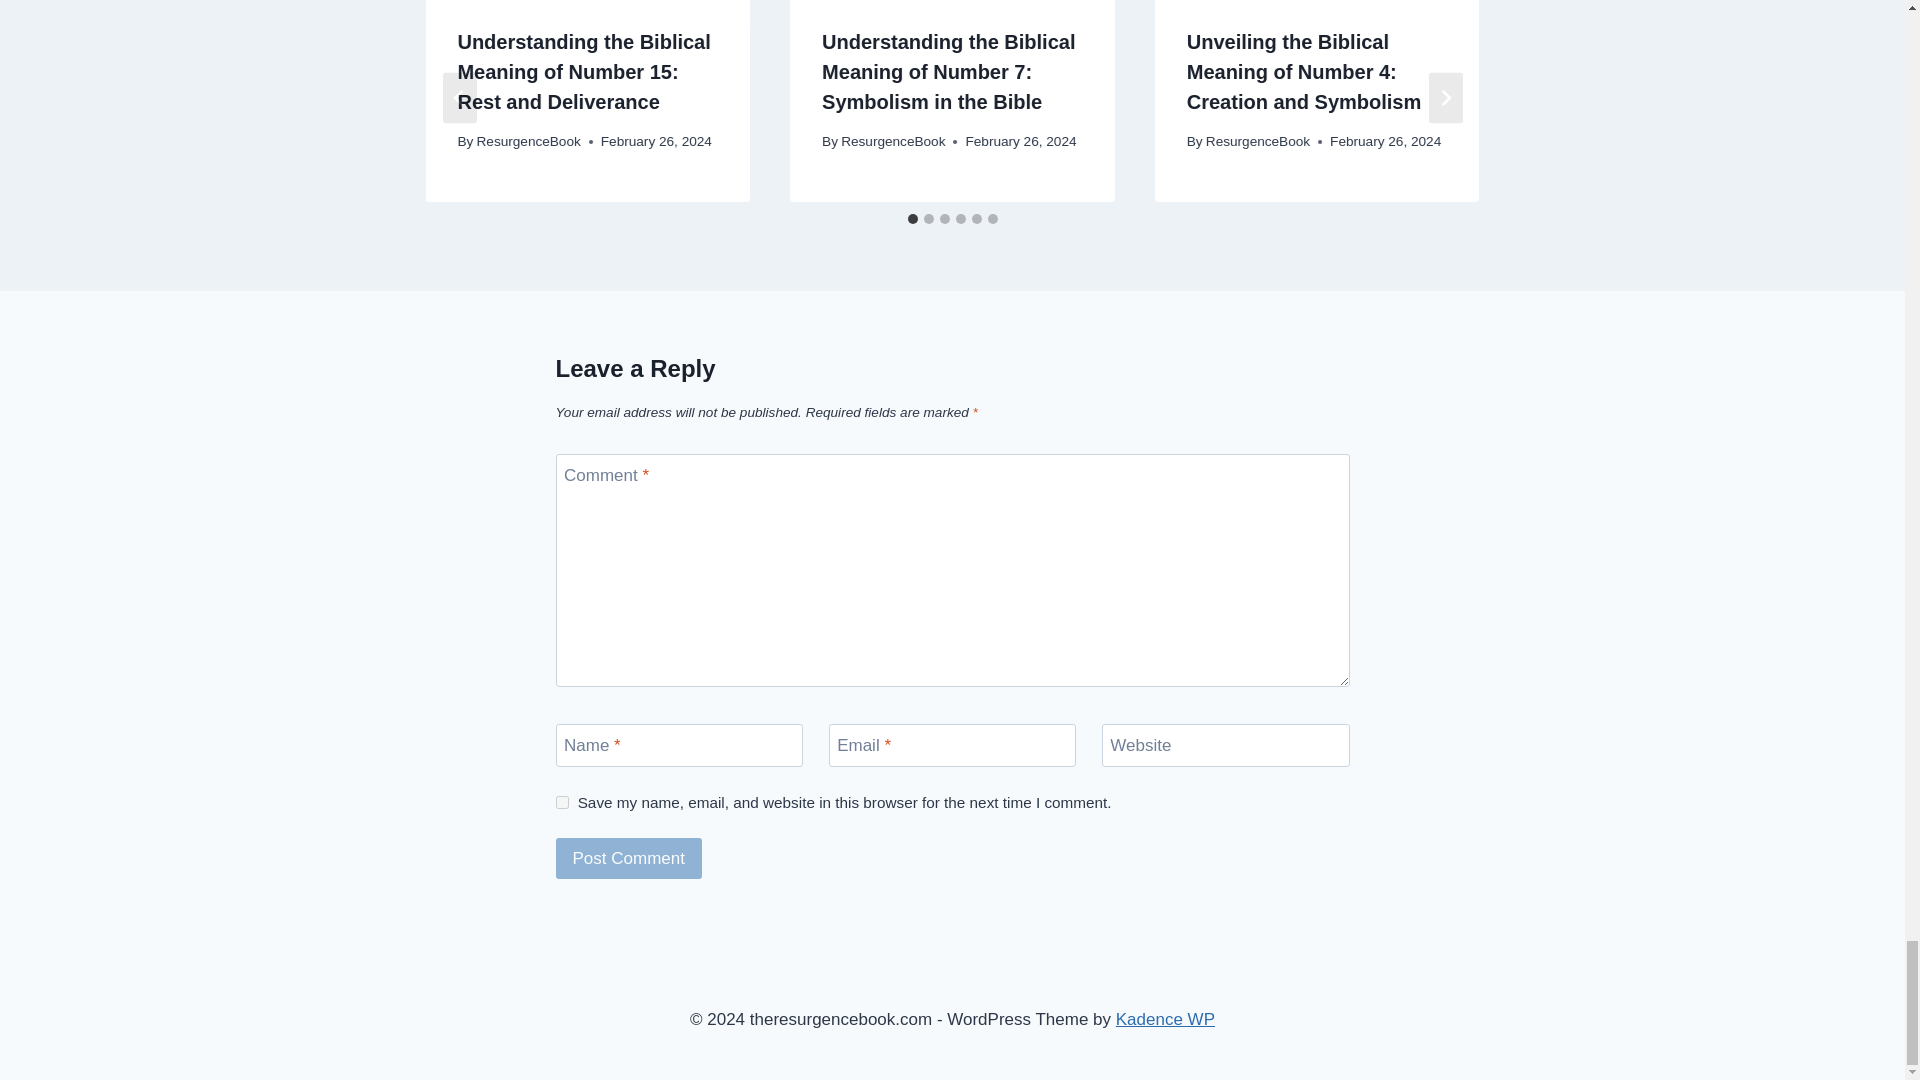 The width and height of the screenshot is (1920, 1080). What do you see at coordinates (528, 141) in the screenshot?
I see `ResurgenceBook` at bounding box center [528, 141].